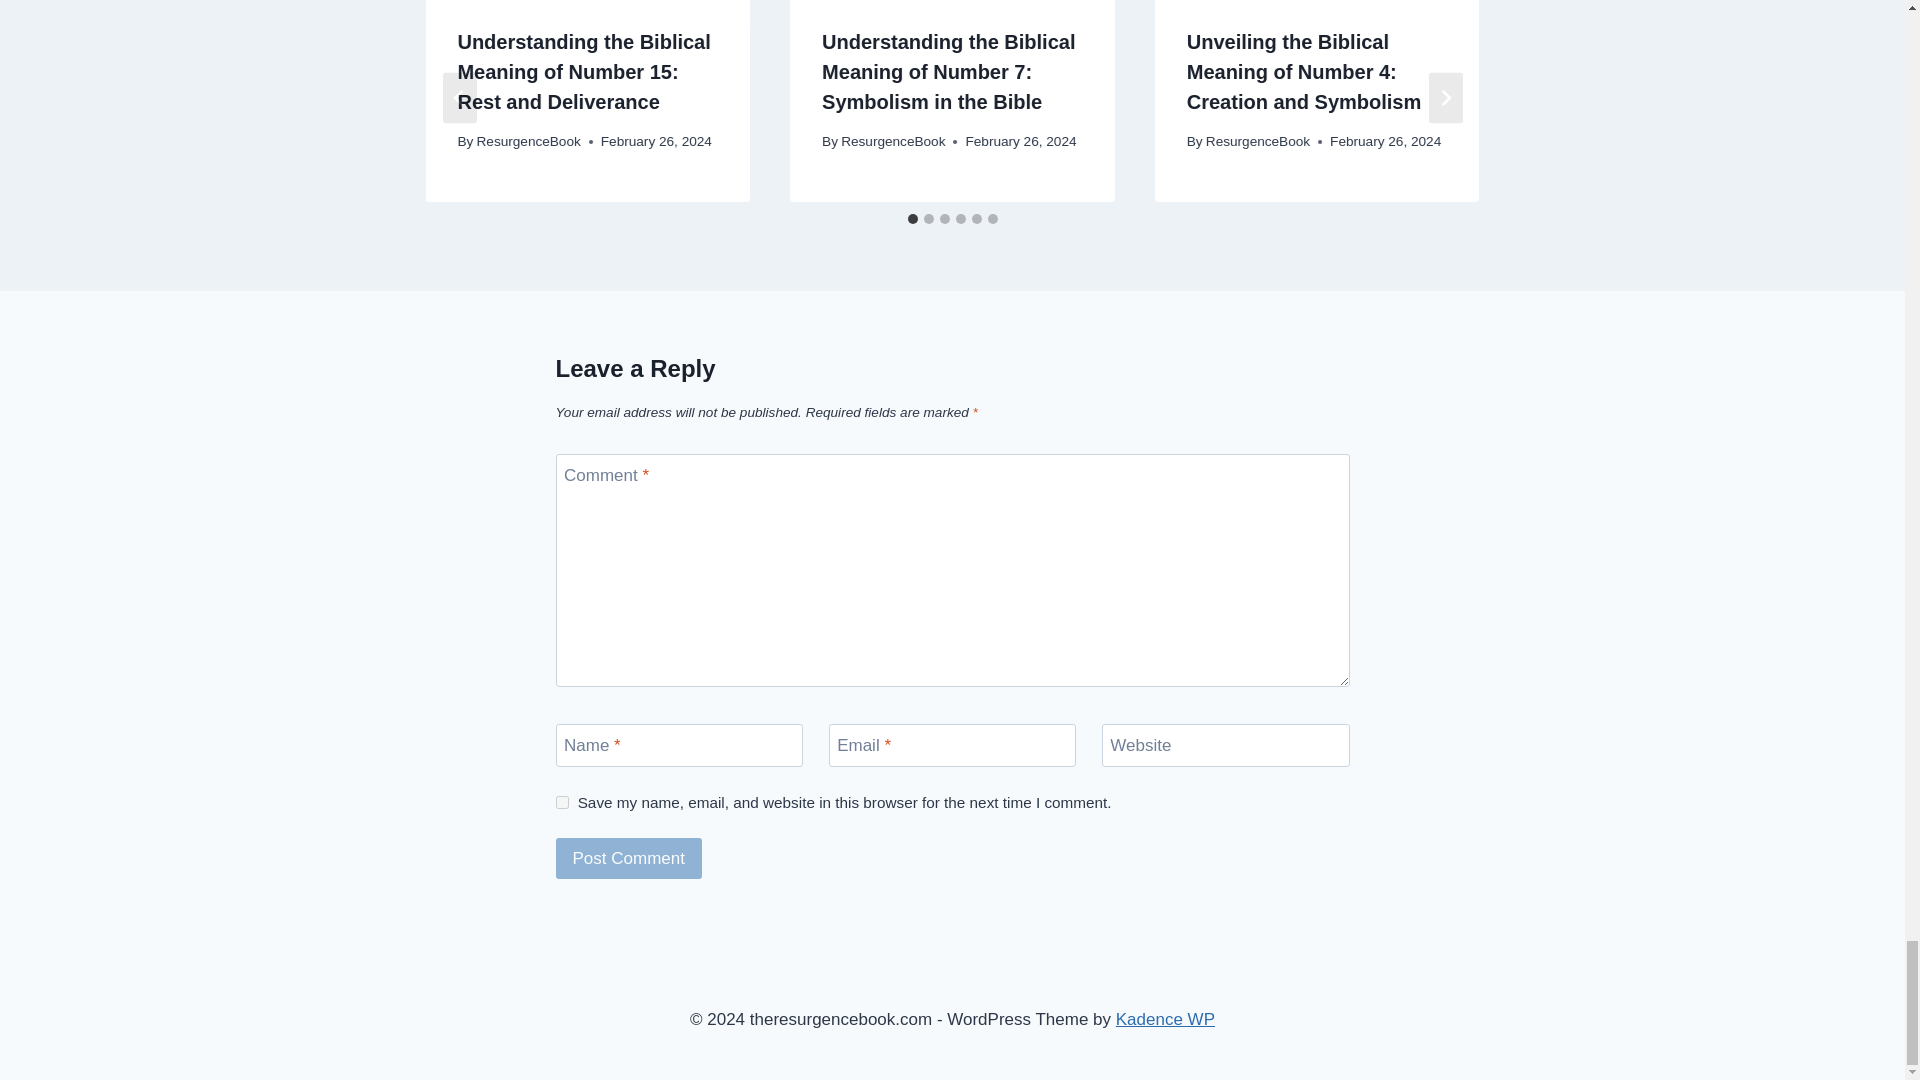 The width and height of the screenshot is (1920, 1080). What do you see at coordinates (528, 141) in the screenshot?
I see `ResurgenceBook` at bounding box center [528, 141].